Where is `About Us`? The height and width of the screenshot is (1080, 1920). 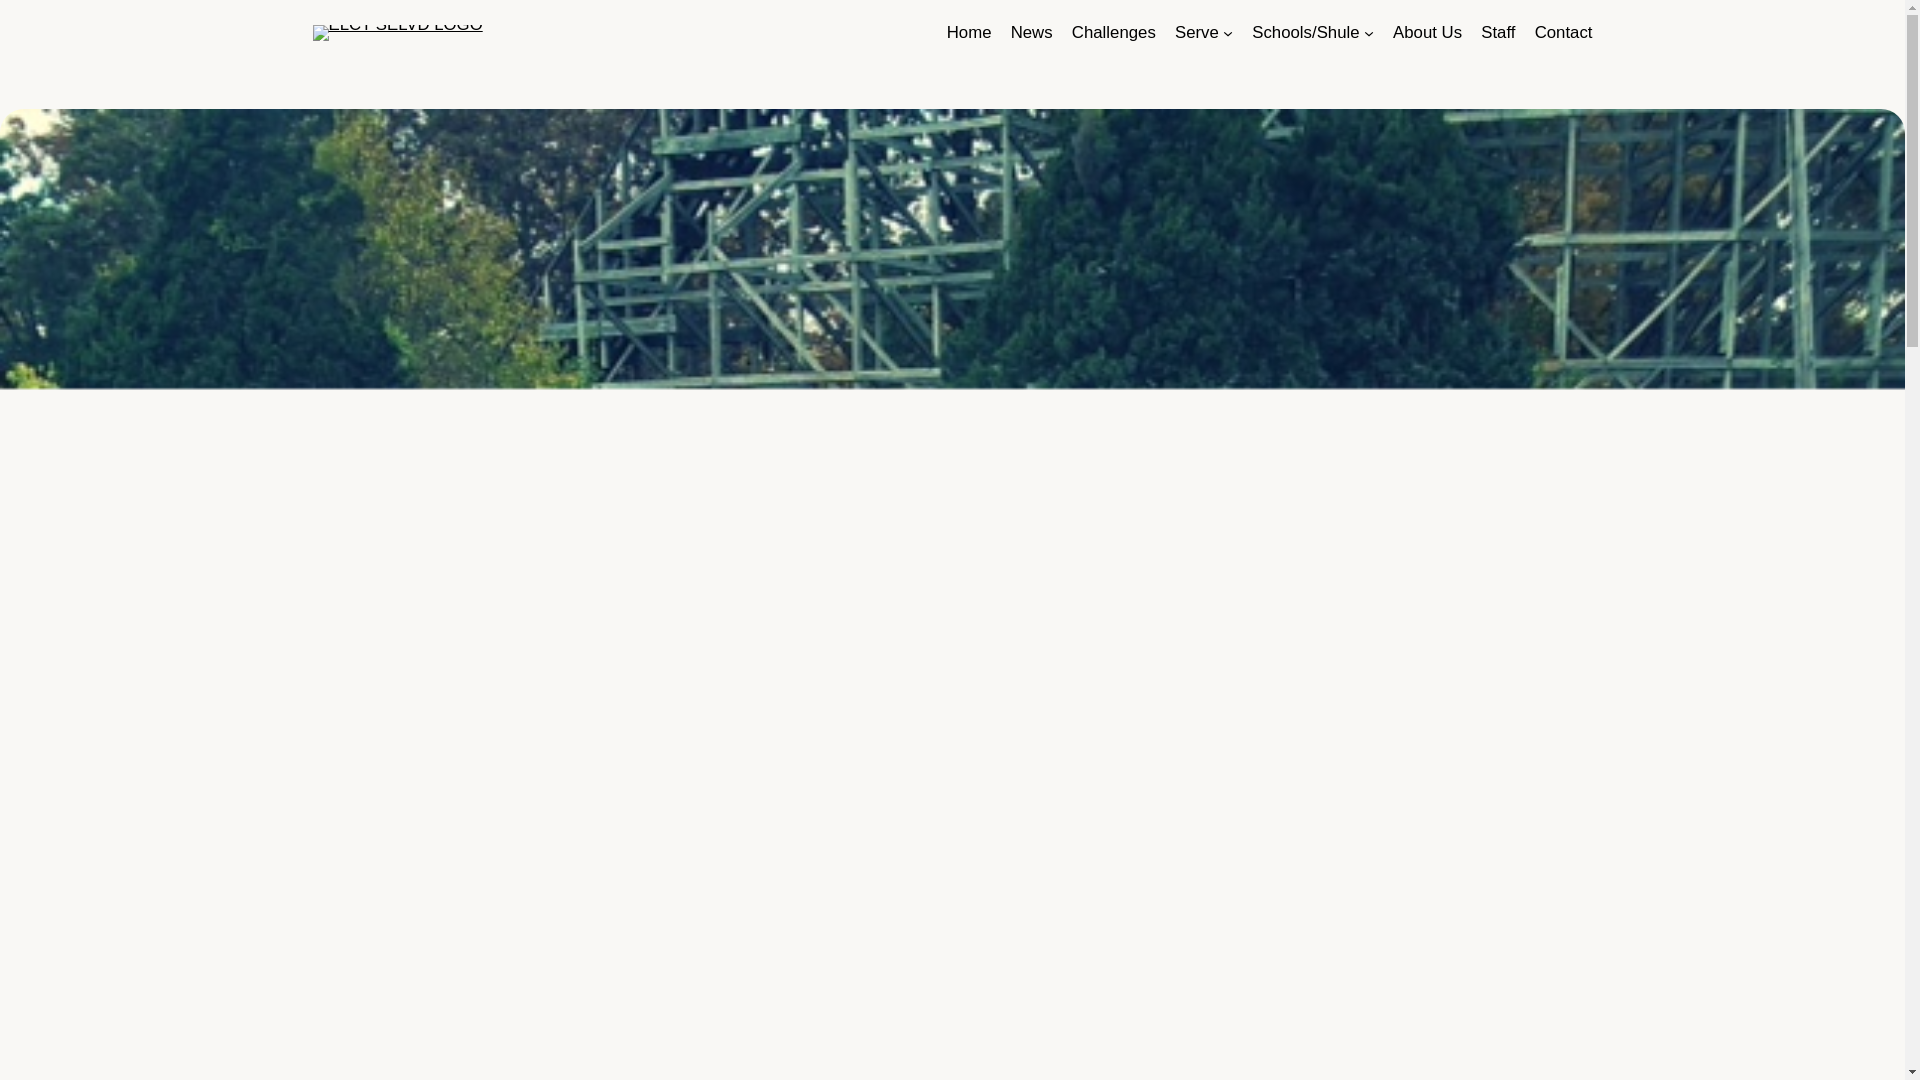 About Us is located at coordinates (1427, 33).